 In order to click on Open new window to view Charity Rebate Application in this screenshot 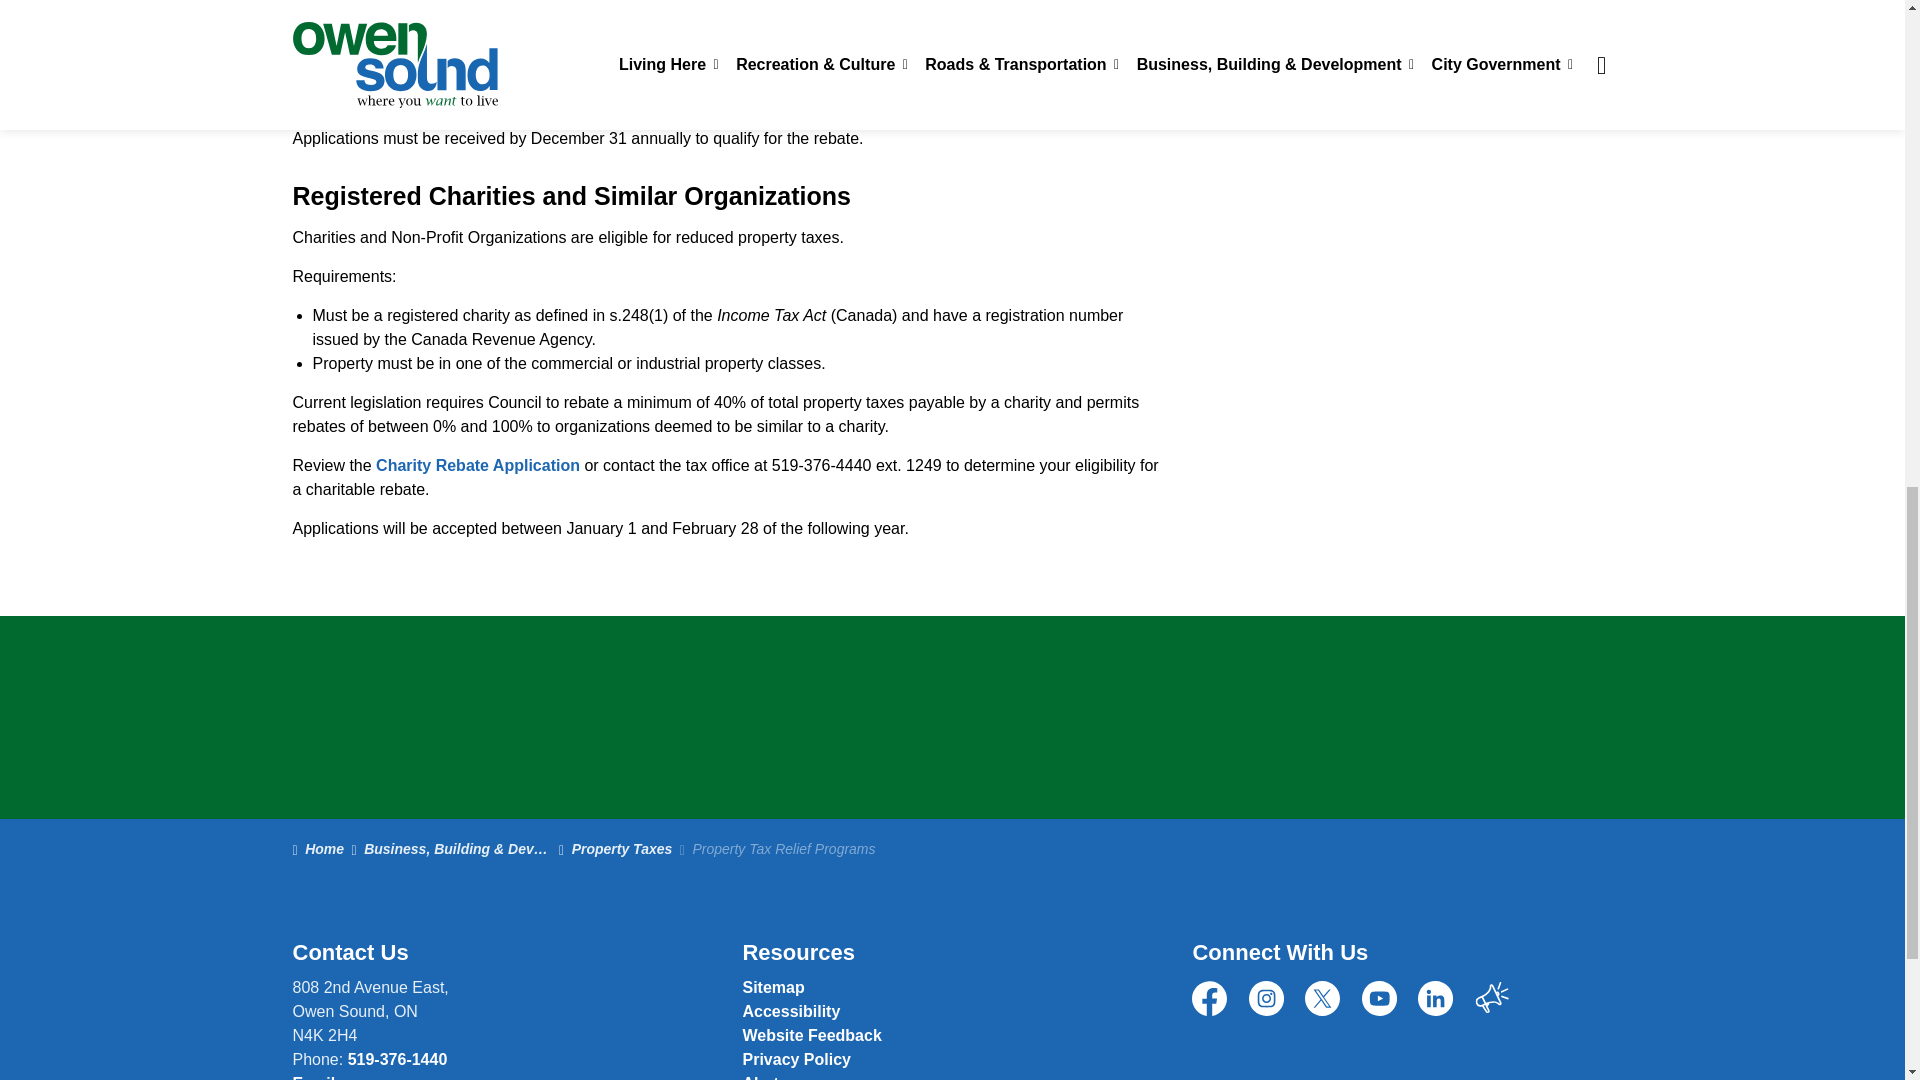, I will do `click(478, 465)`.